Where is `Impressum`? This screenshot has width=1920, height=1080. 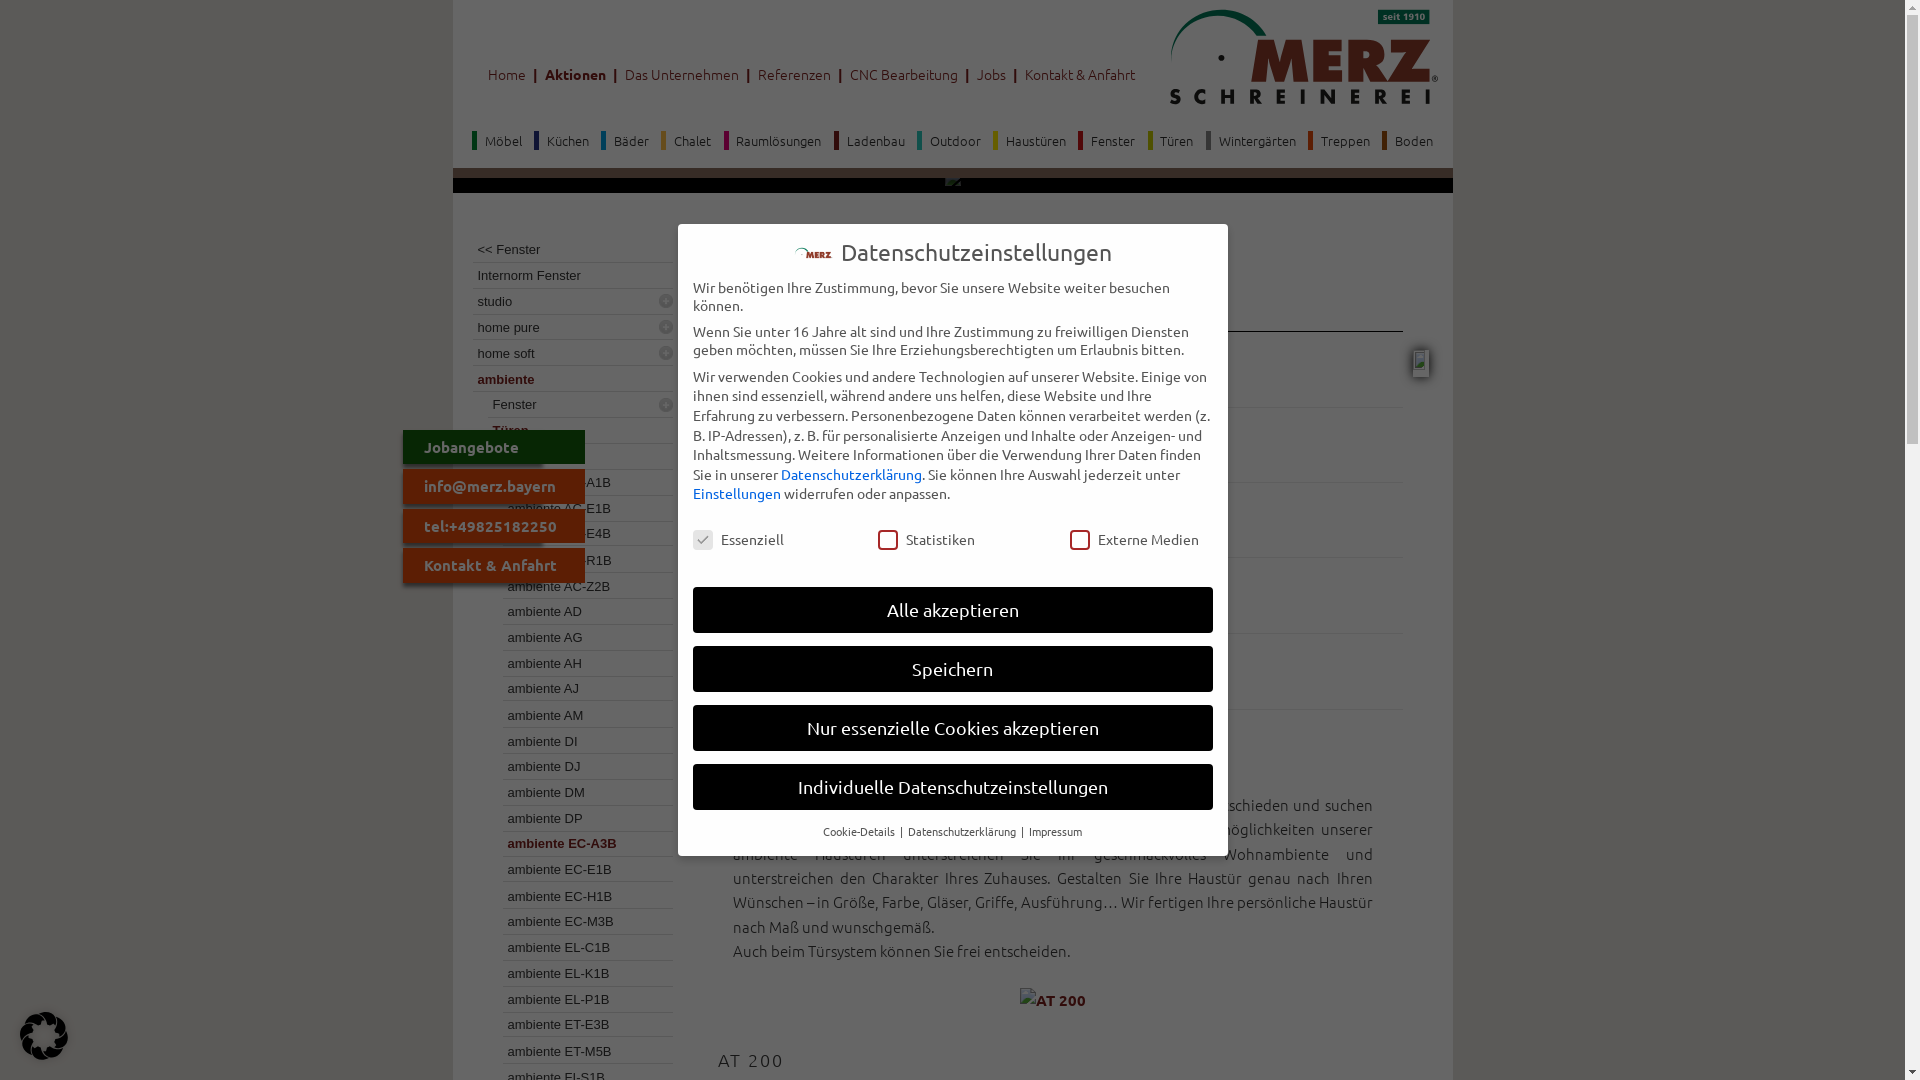 Impressum is located at coordinates (1056, 831).